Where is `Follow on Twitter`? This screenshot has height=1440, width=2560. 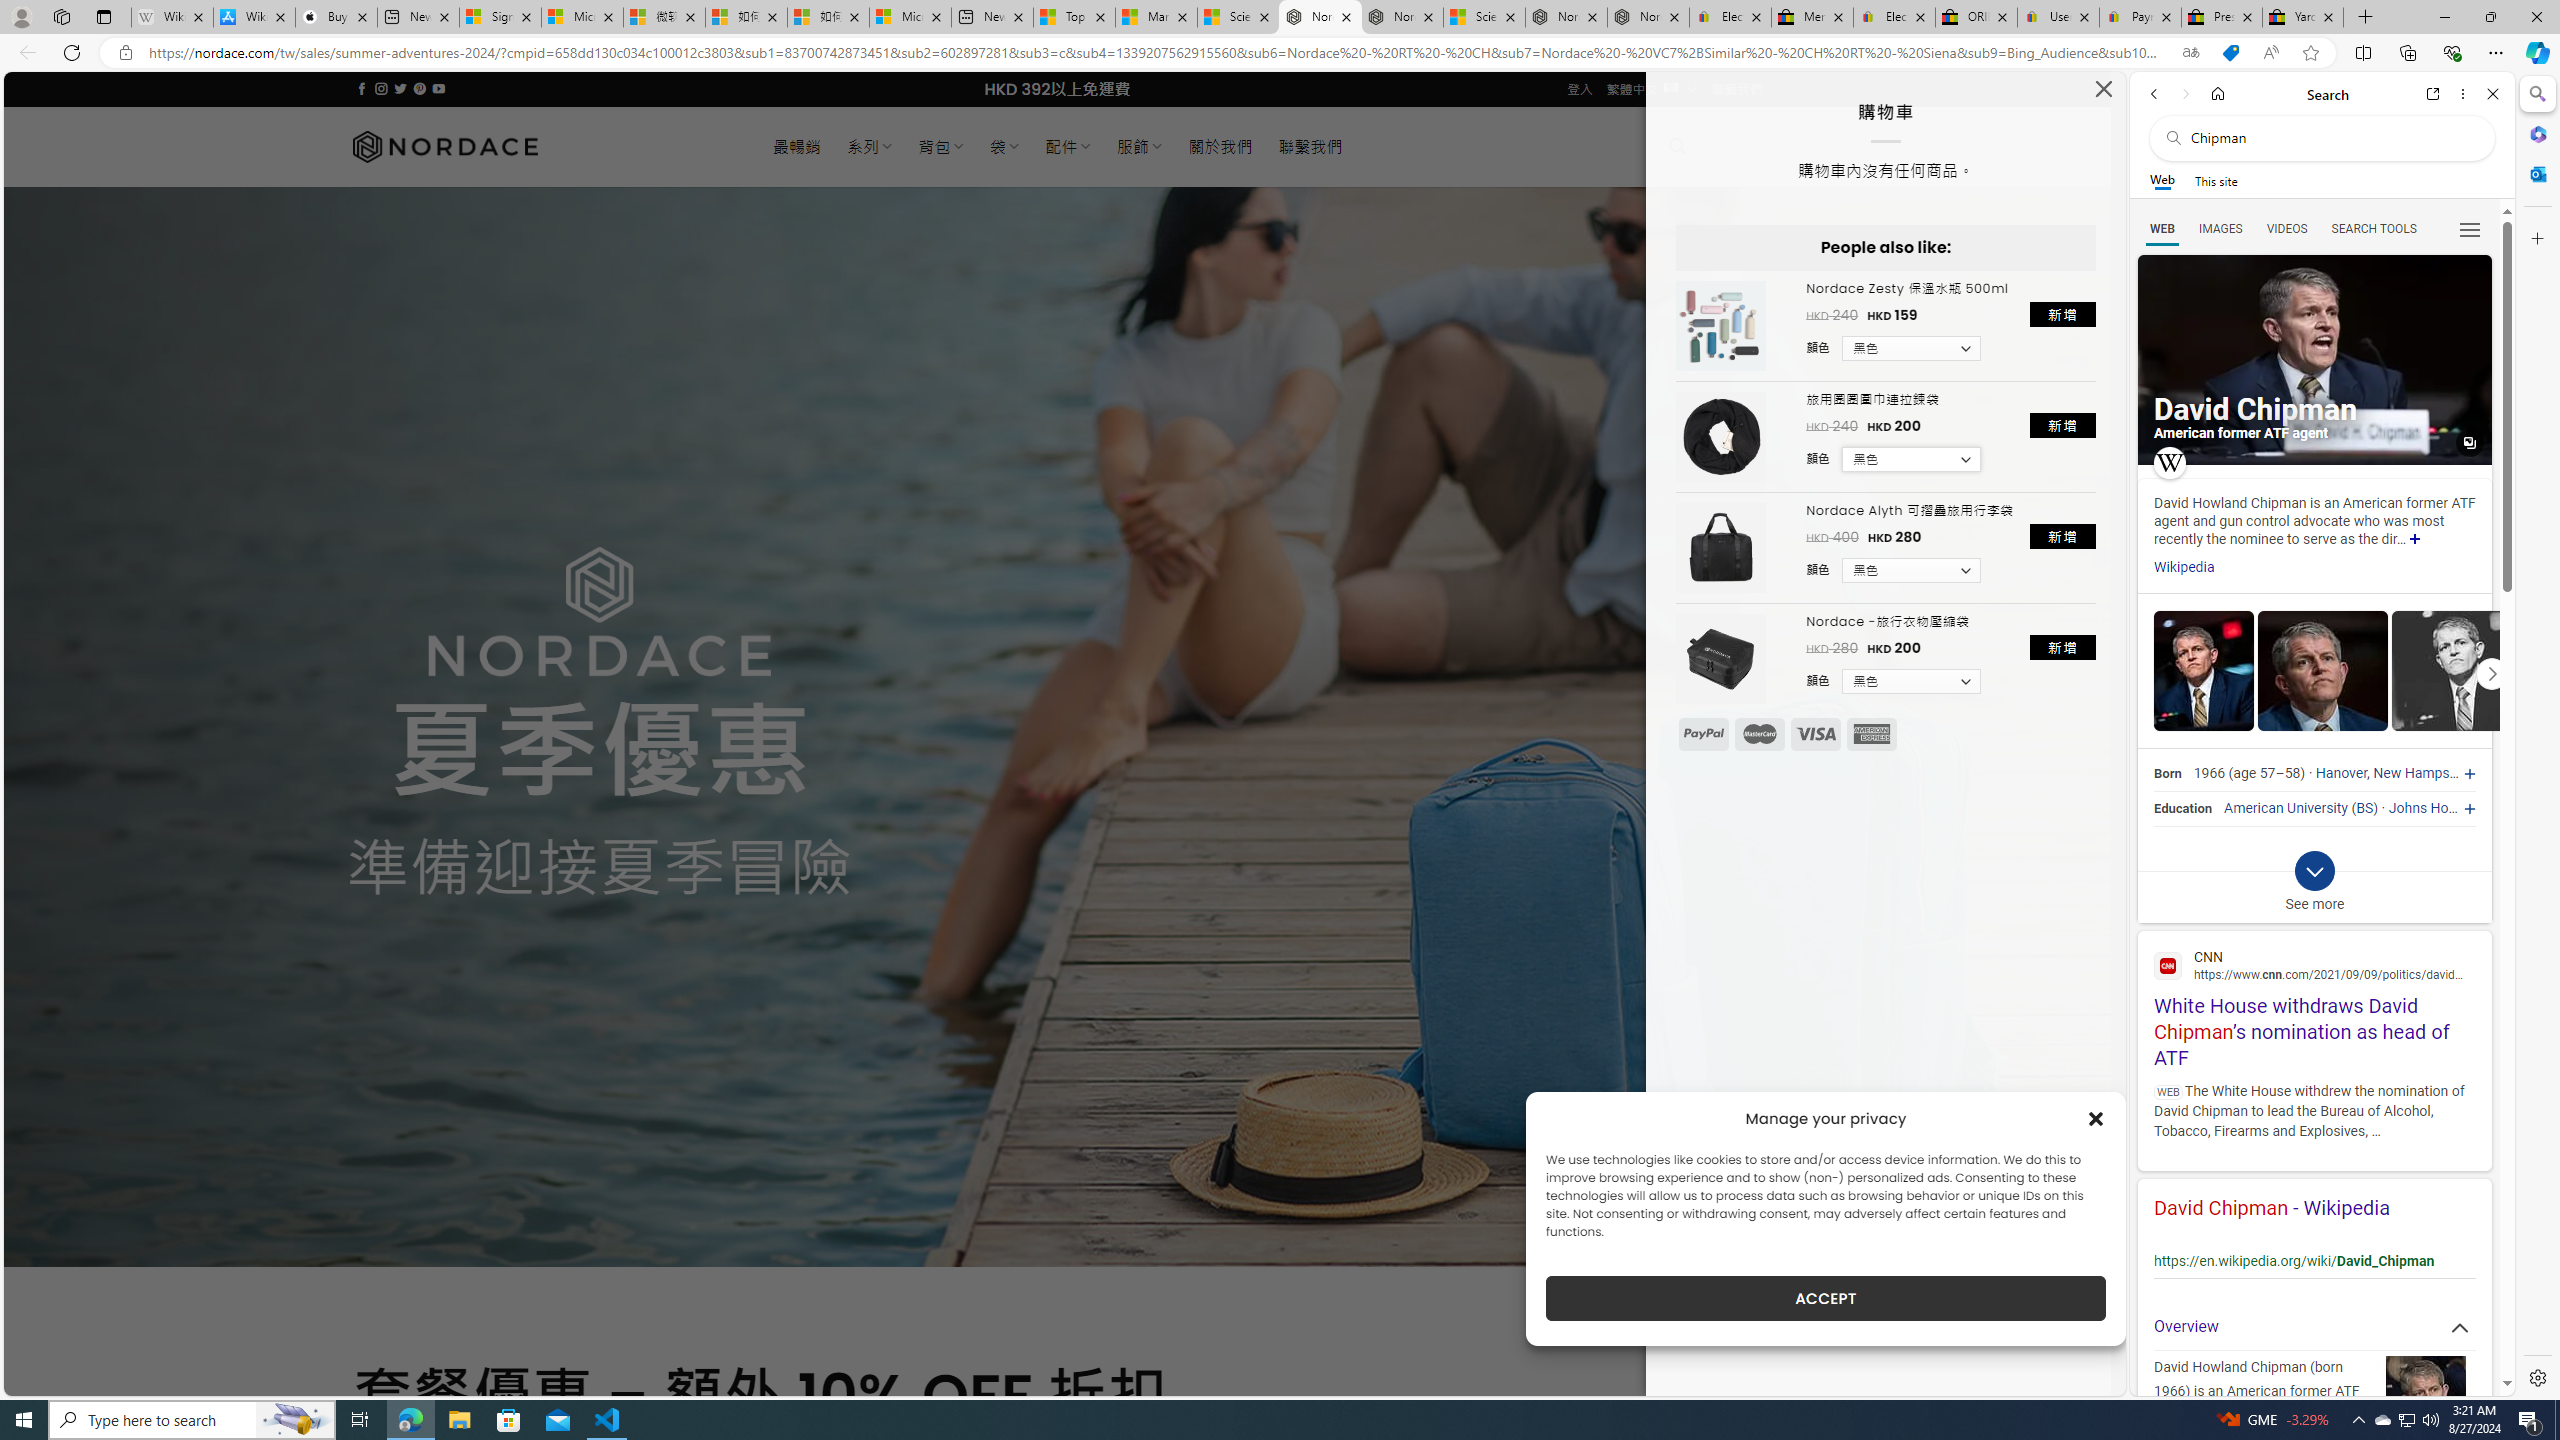
Follow on Twitter is located at coordinates (400, 88).